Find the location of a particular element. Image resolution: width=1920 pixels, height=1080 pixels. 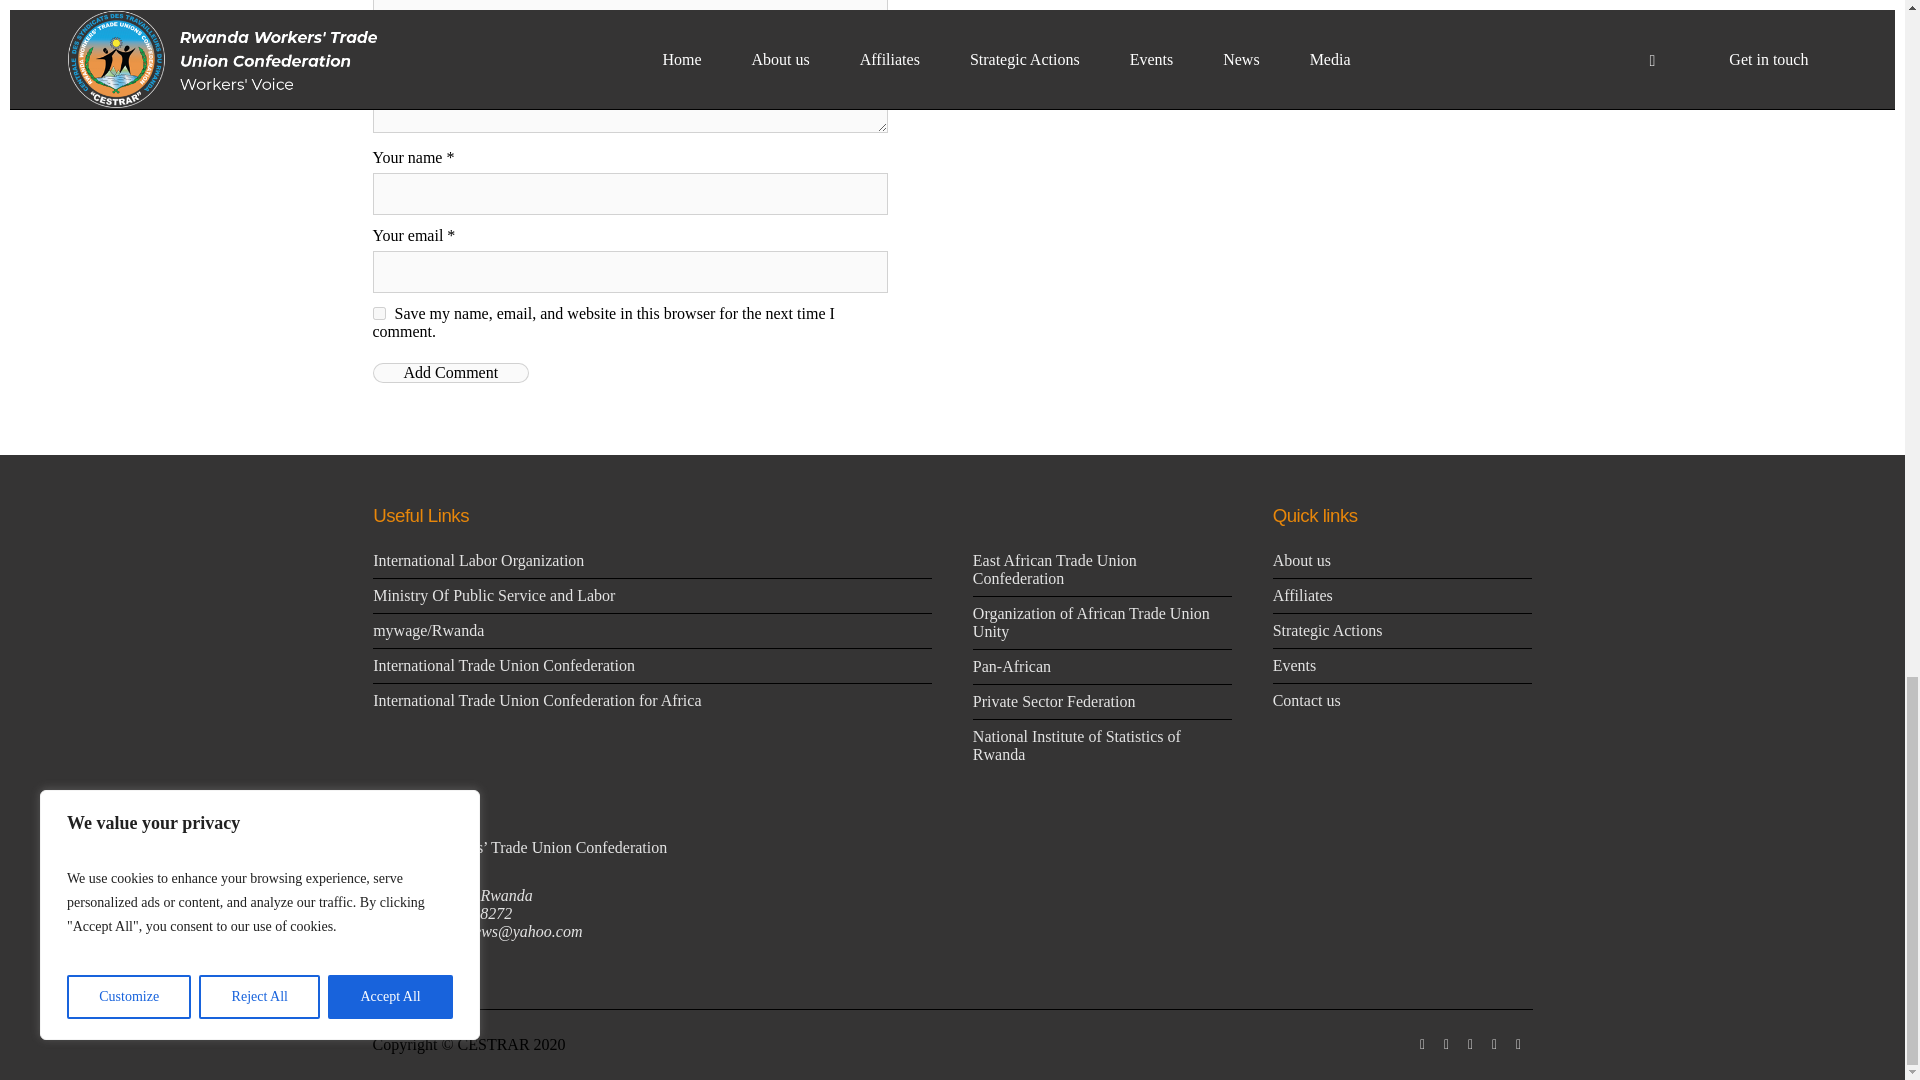

Skype is located at coordinates (1518, 1044).